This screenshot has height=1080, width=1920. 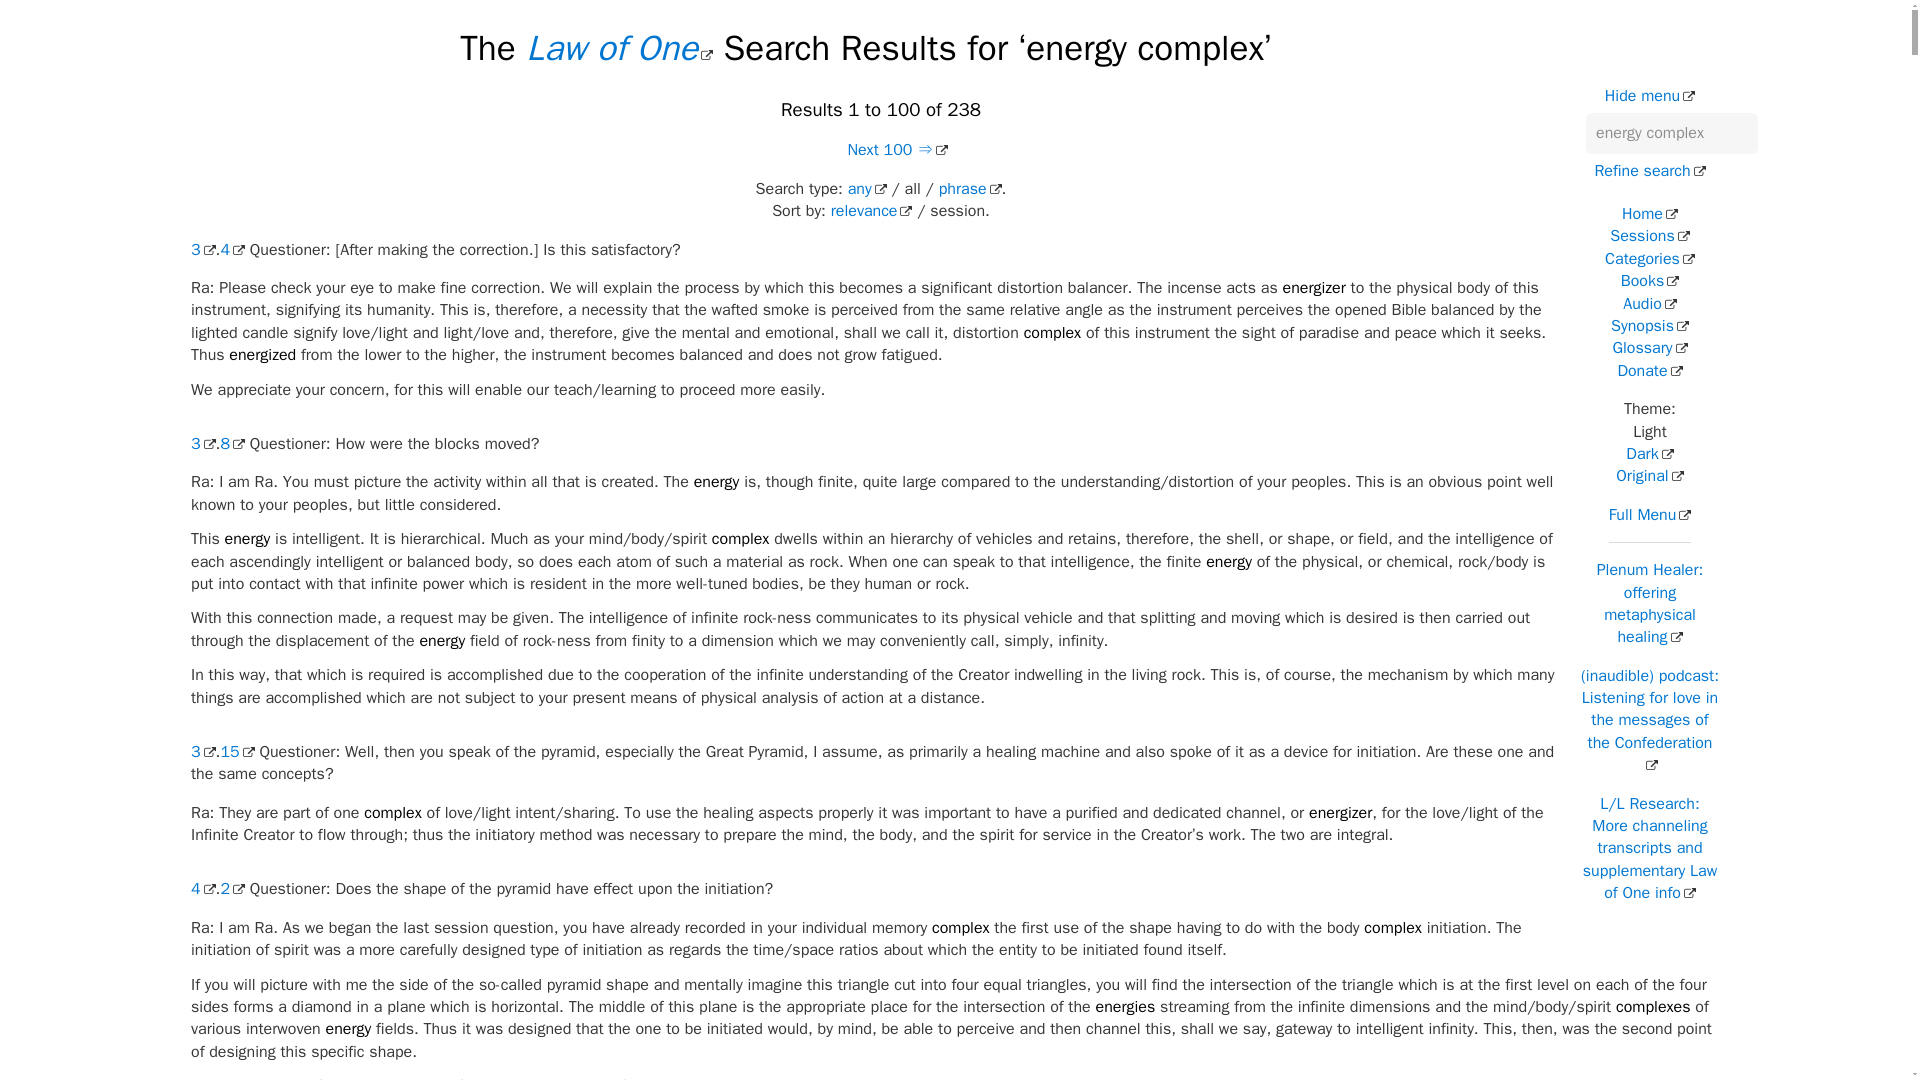 I want to click on any, so click(x=868, y=188).